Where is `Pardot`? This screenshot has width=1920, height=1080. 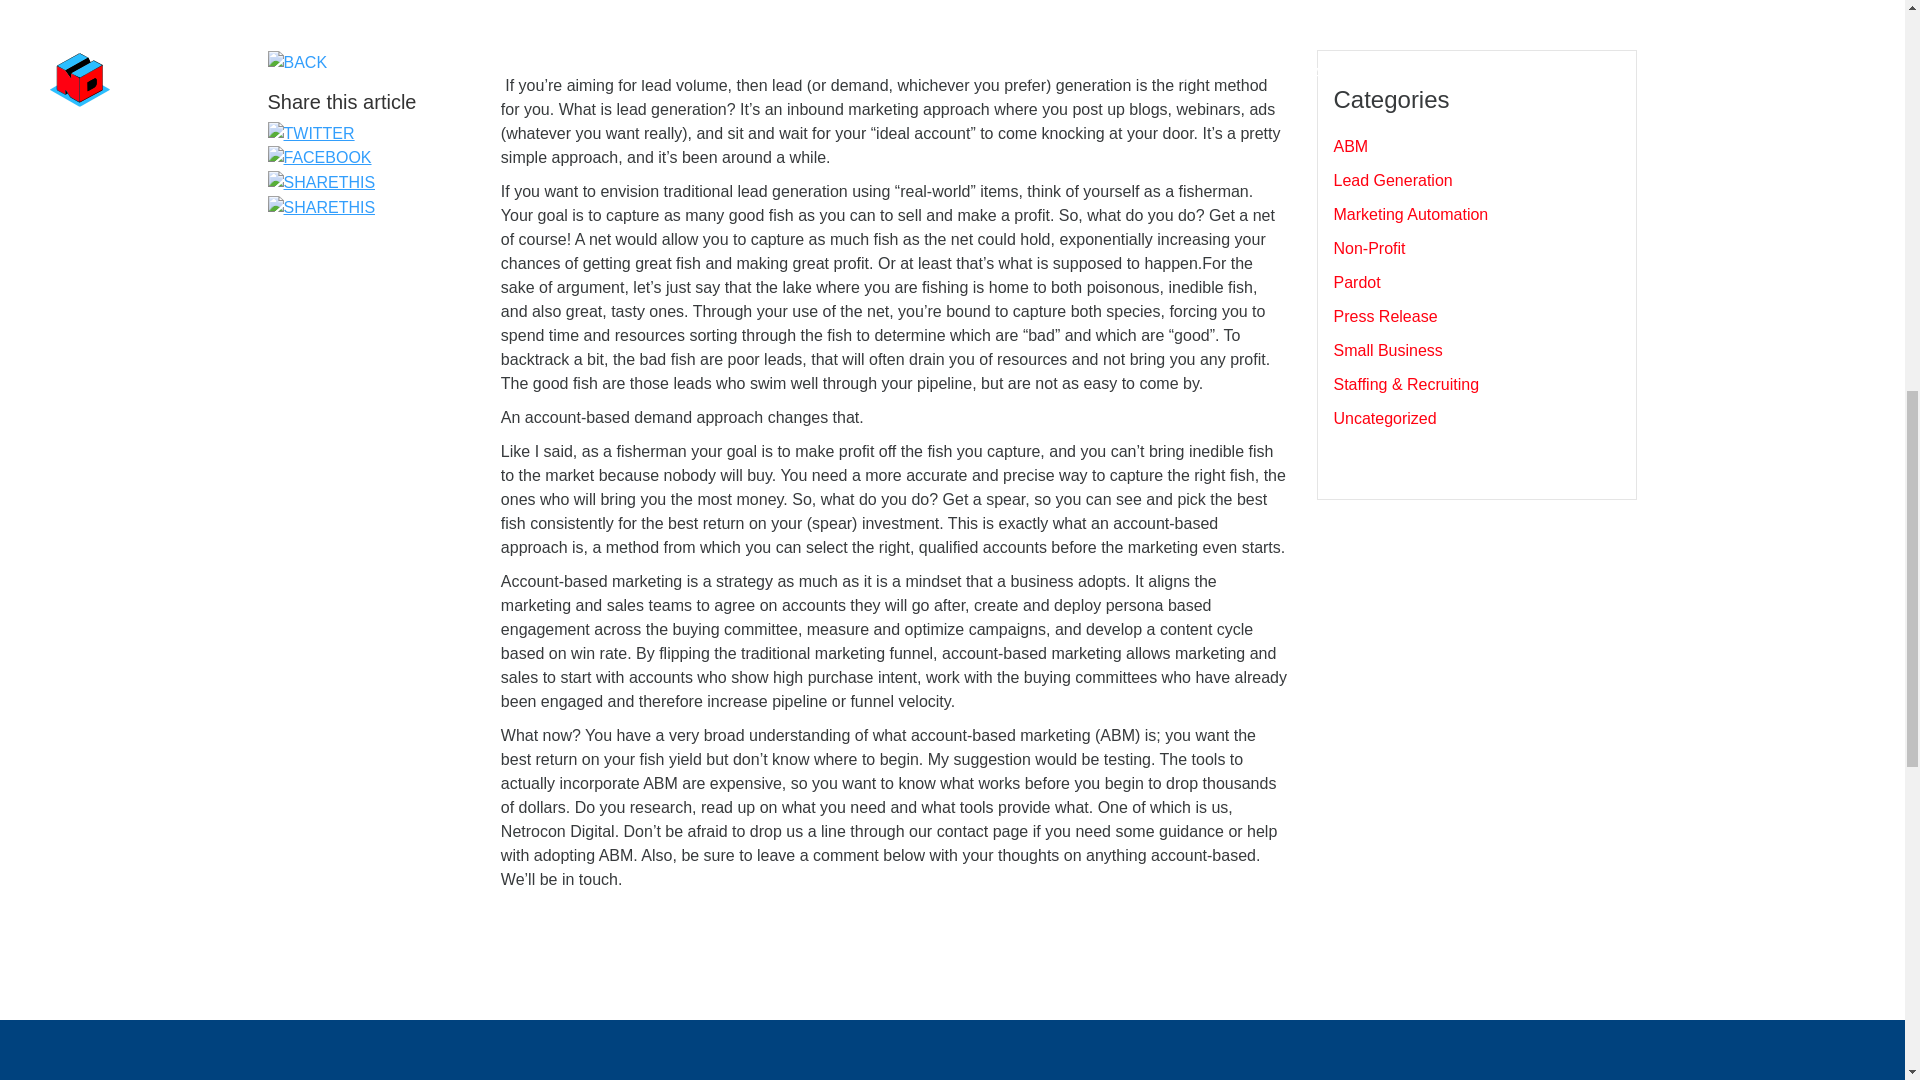
Pardot is located at coordinates (1356, 282).